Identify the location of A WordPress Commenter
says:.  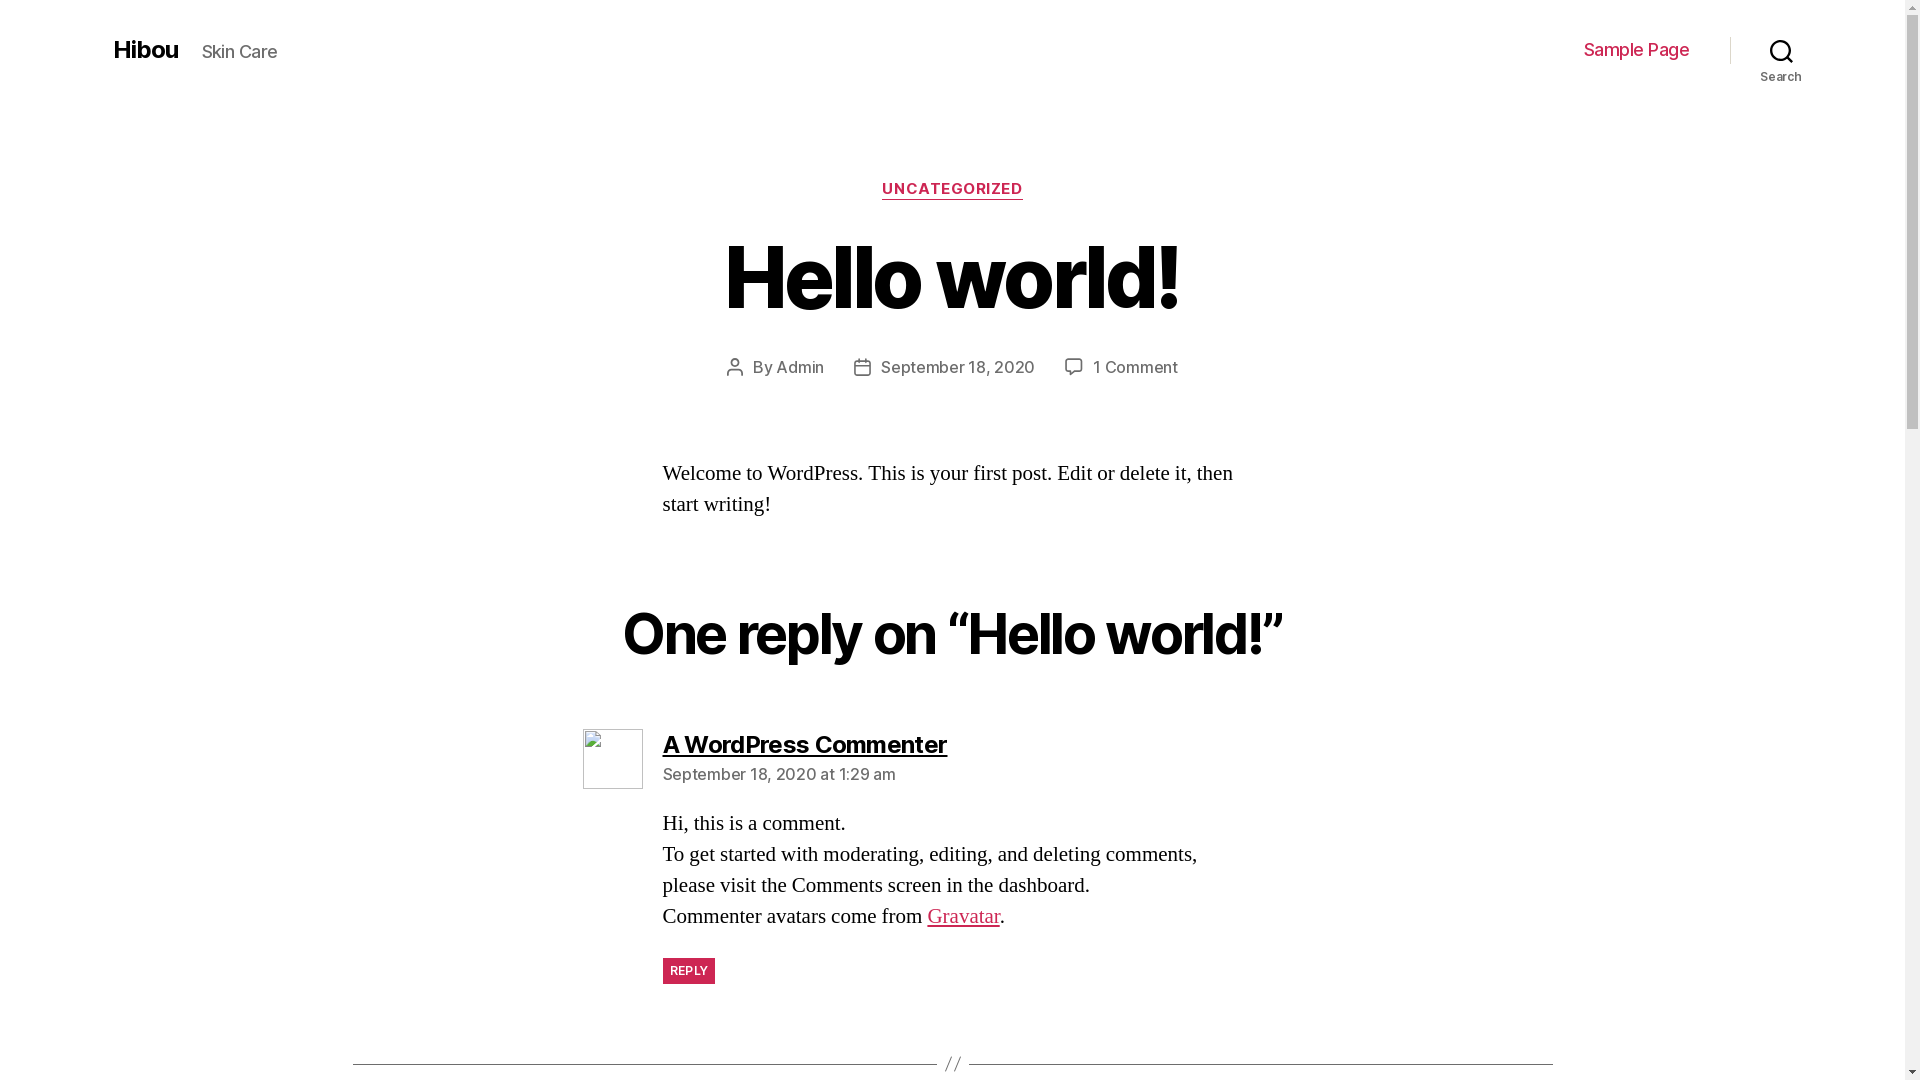
(804, 744).